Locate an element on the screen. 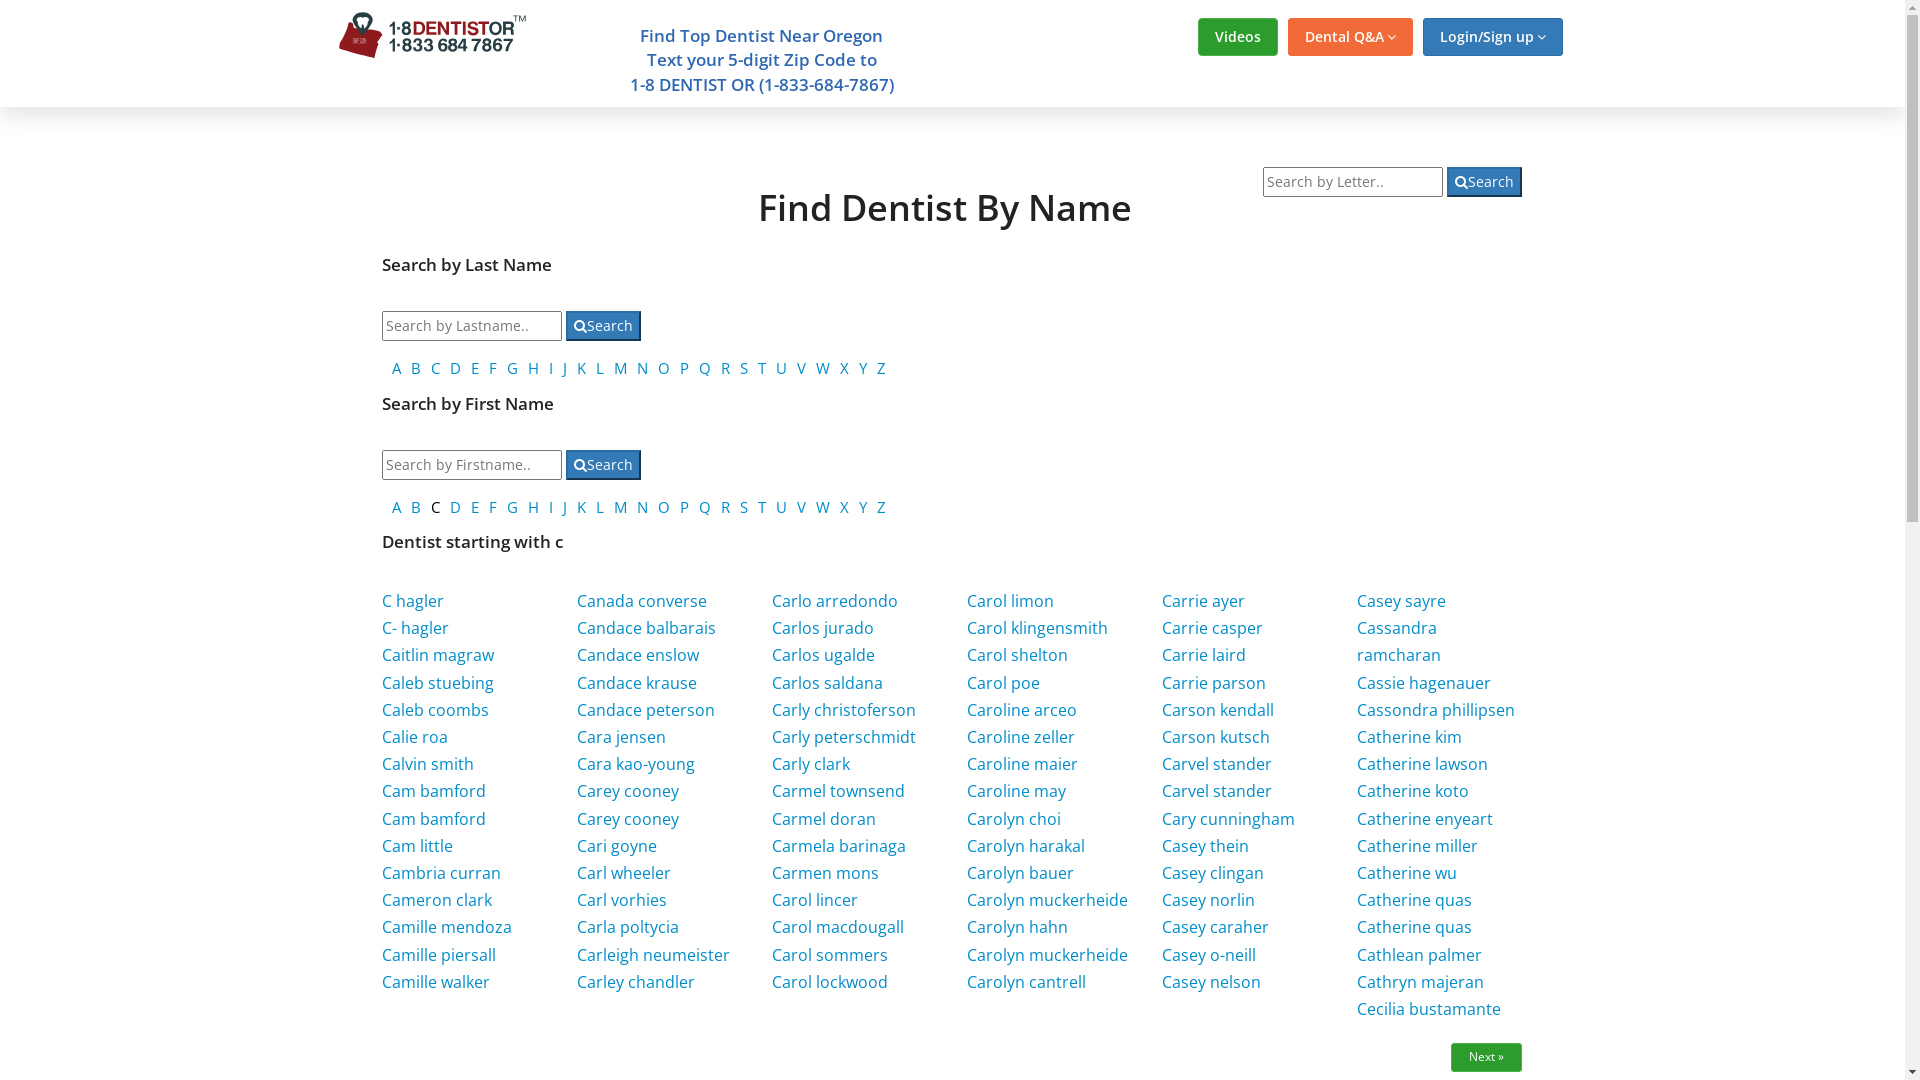 The image size is (1920, 1080). K is located at coordinates (582, 368).